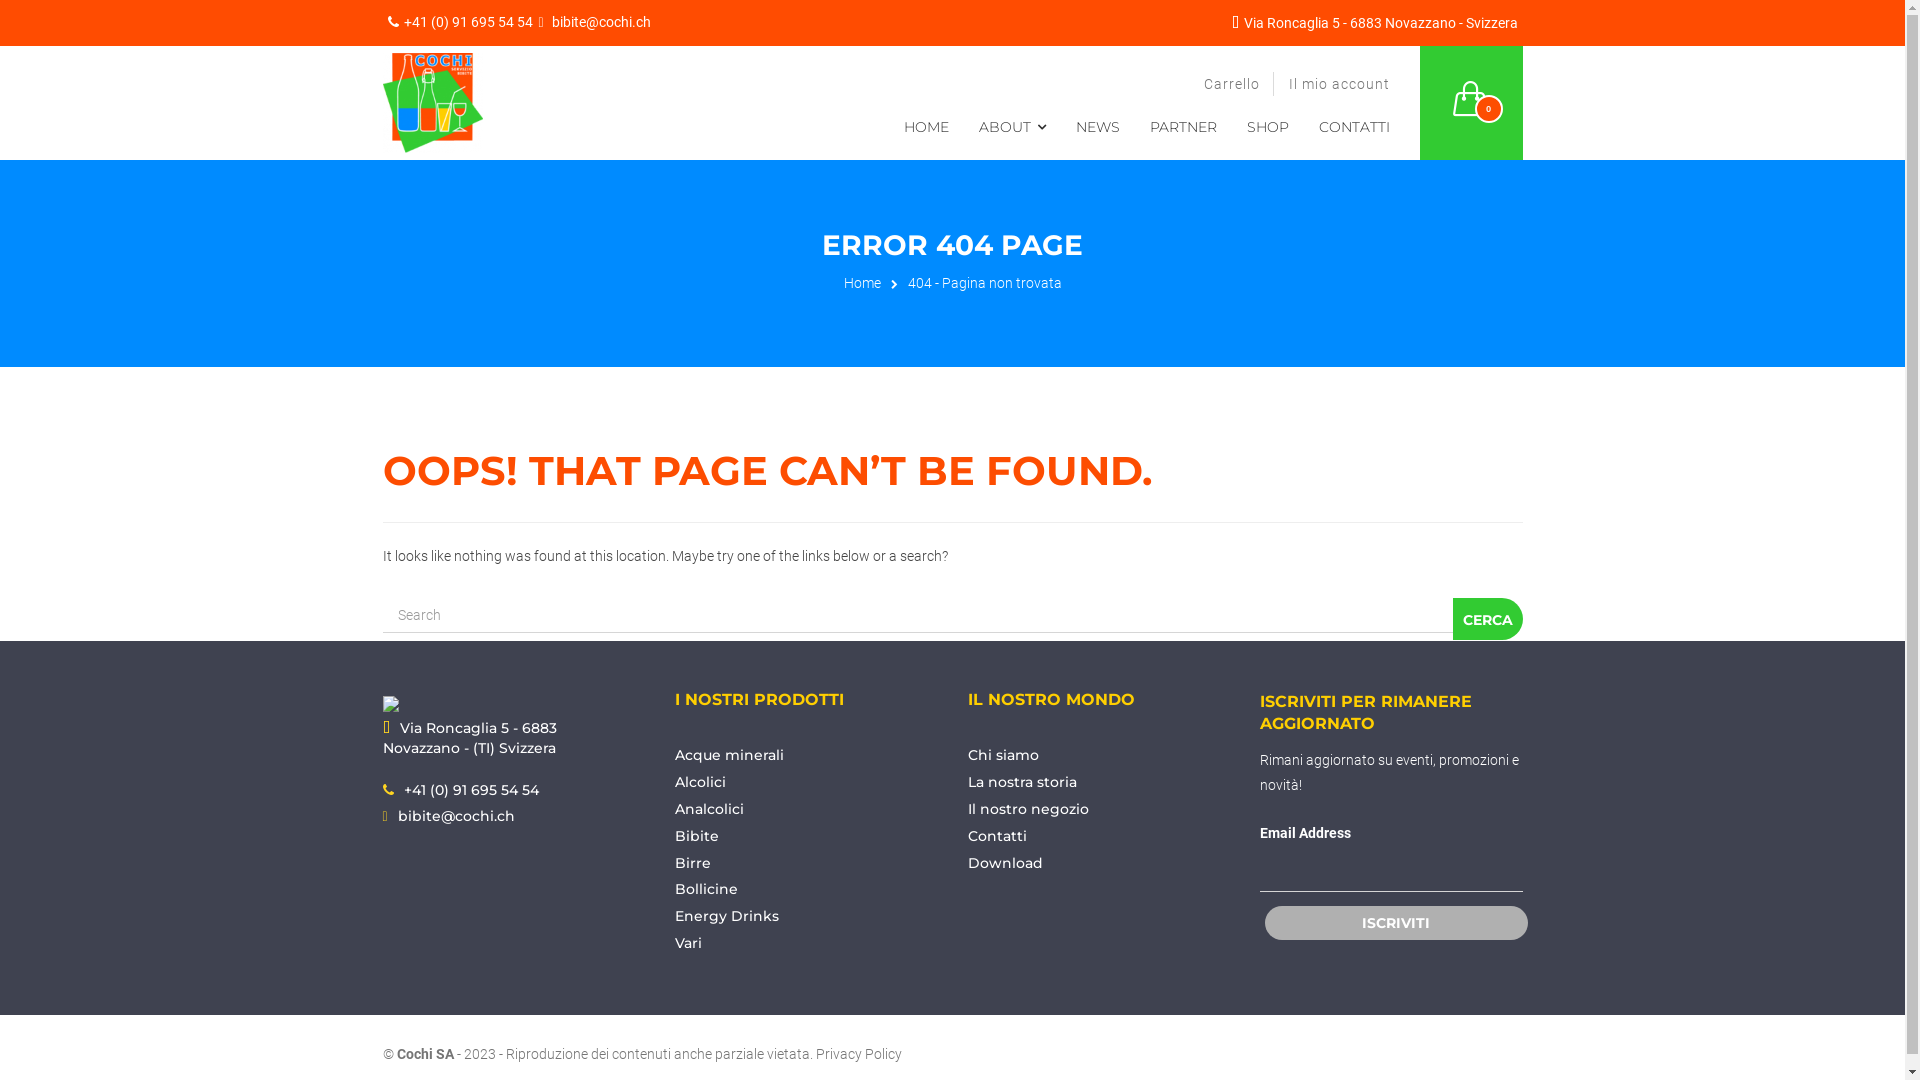  Describe the element at coordinates (693, 863) in the screenshot. I see `Birre` at that location.